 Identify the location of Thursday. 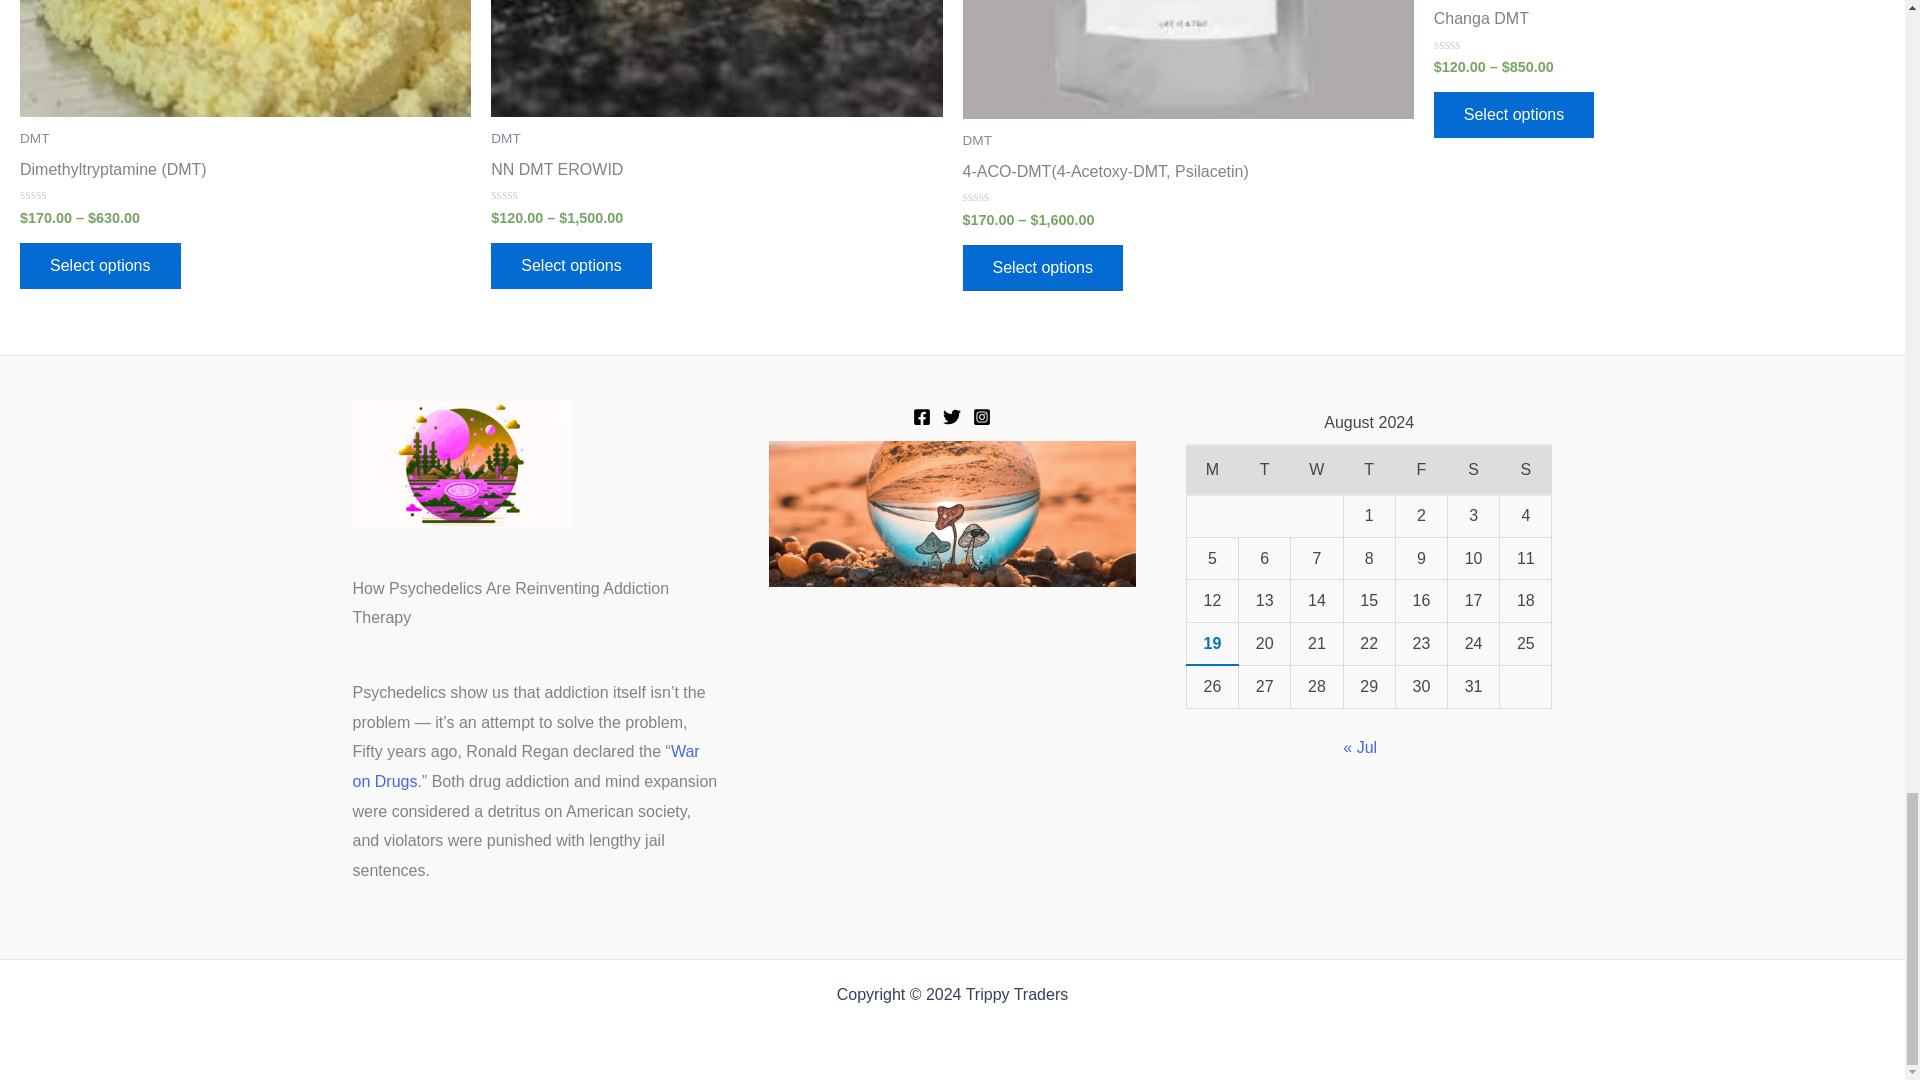
(1368, 469).